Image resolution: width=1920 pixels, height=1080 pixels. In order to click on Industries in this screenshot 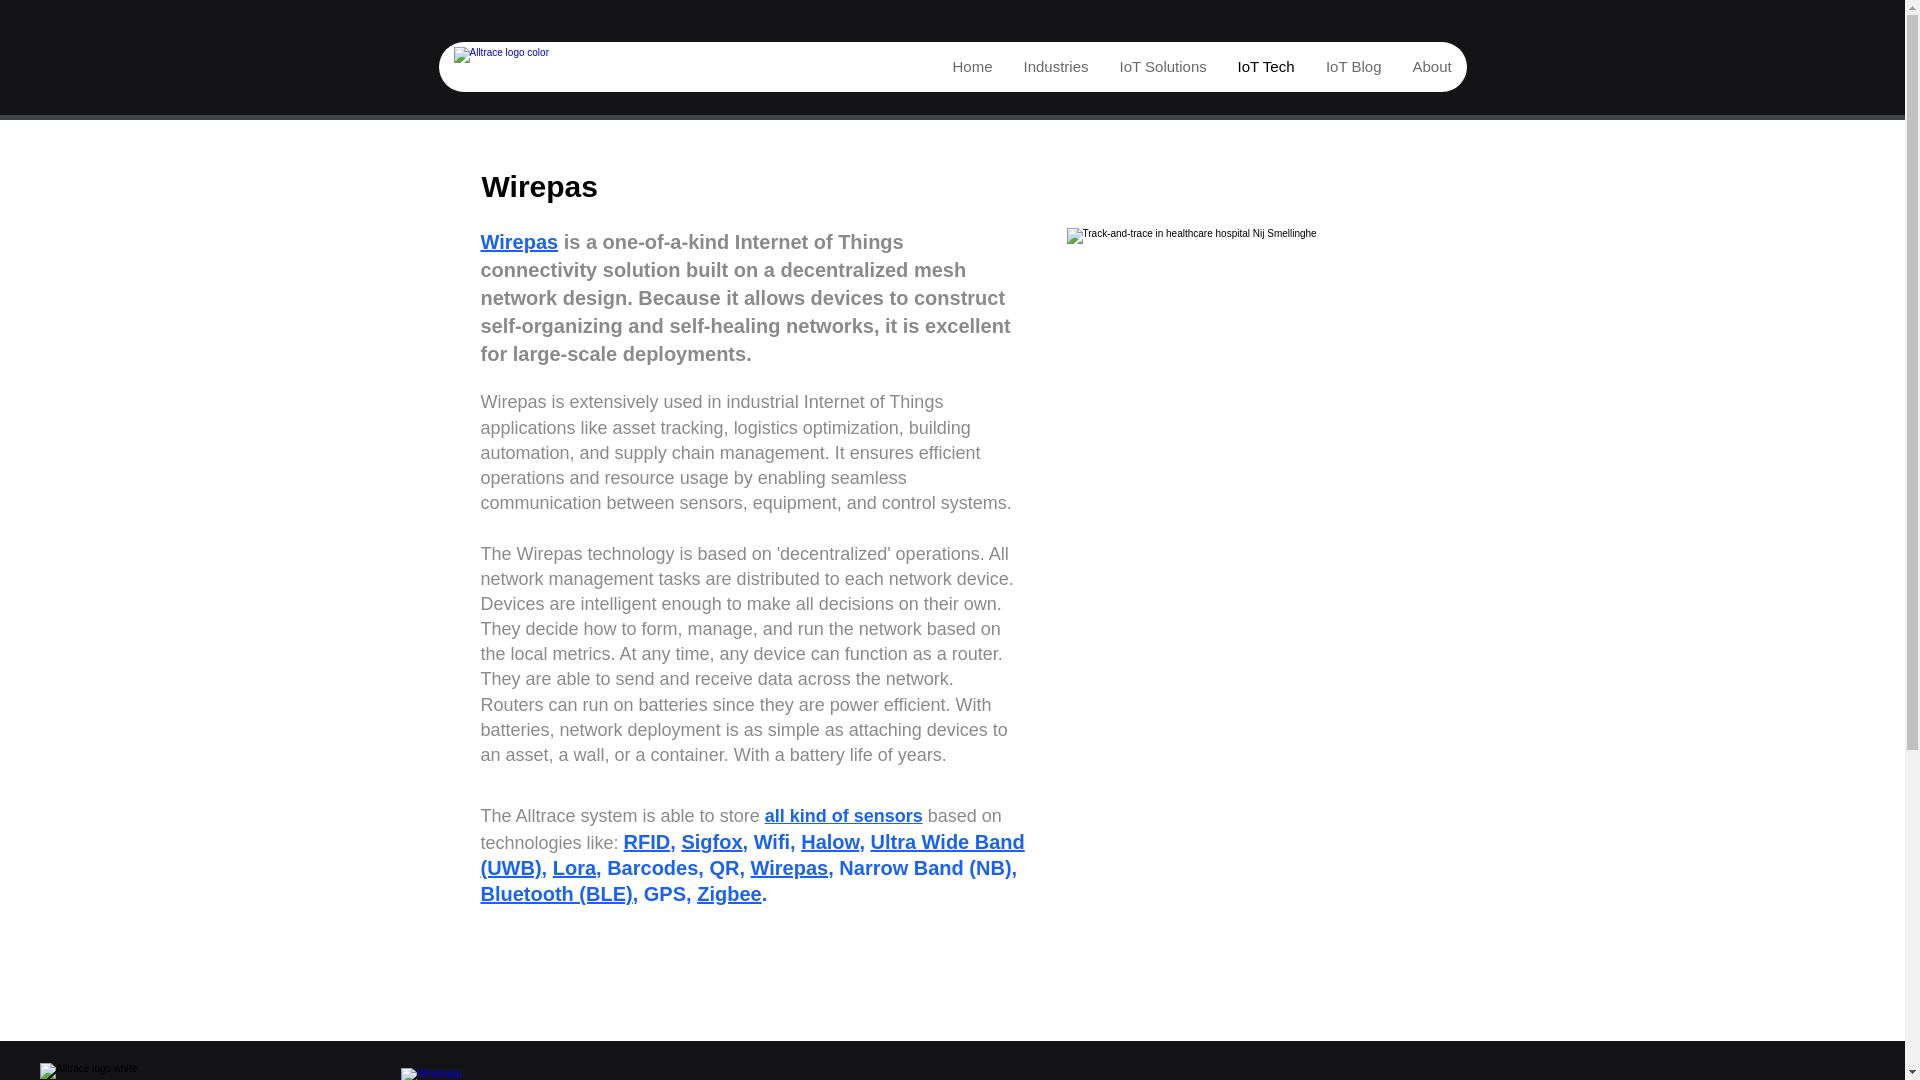, I will do `click(1056, 66)`.